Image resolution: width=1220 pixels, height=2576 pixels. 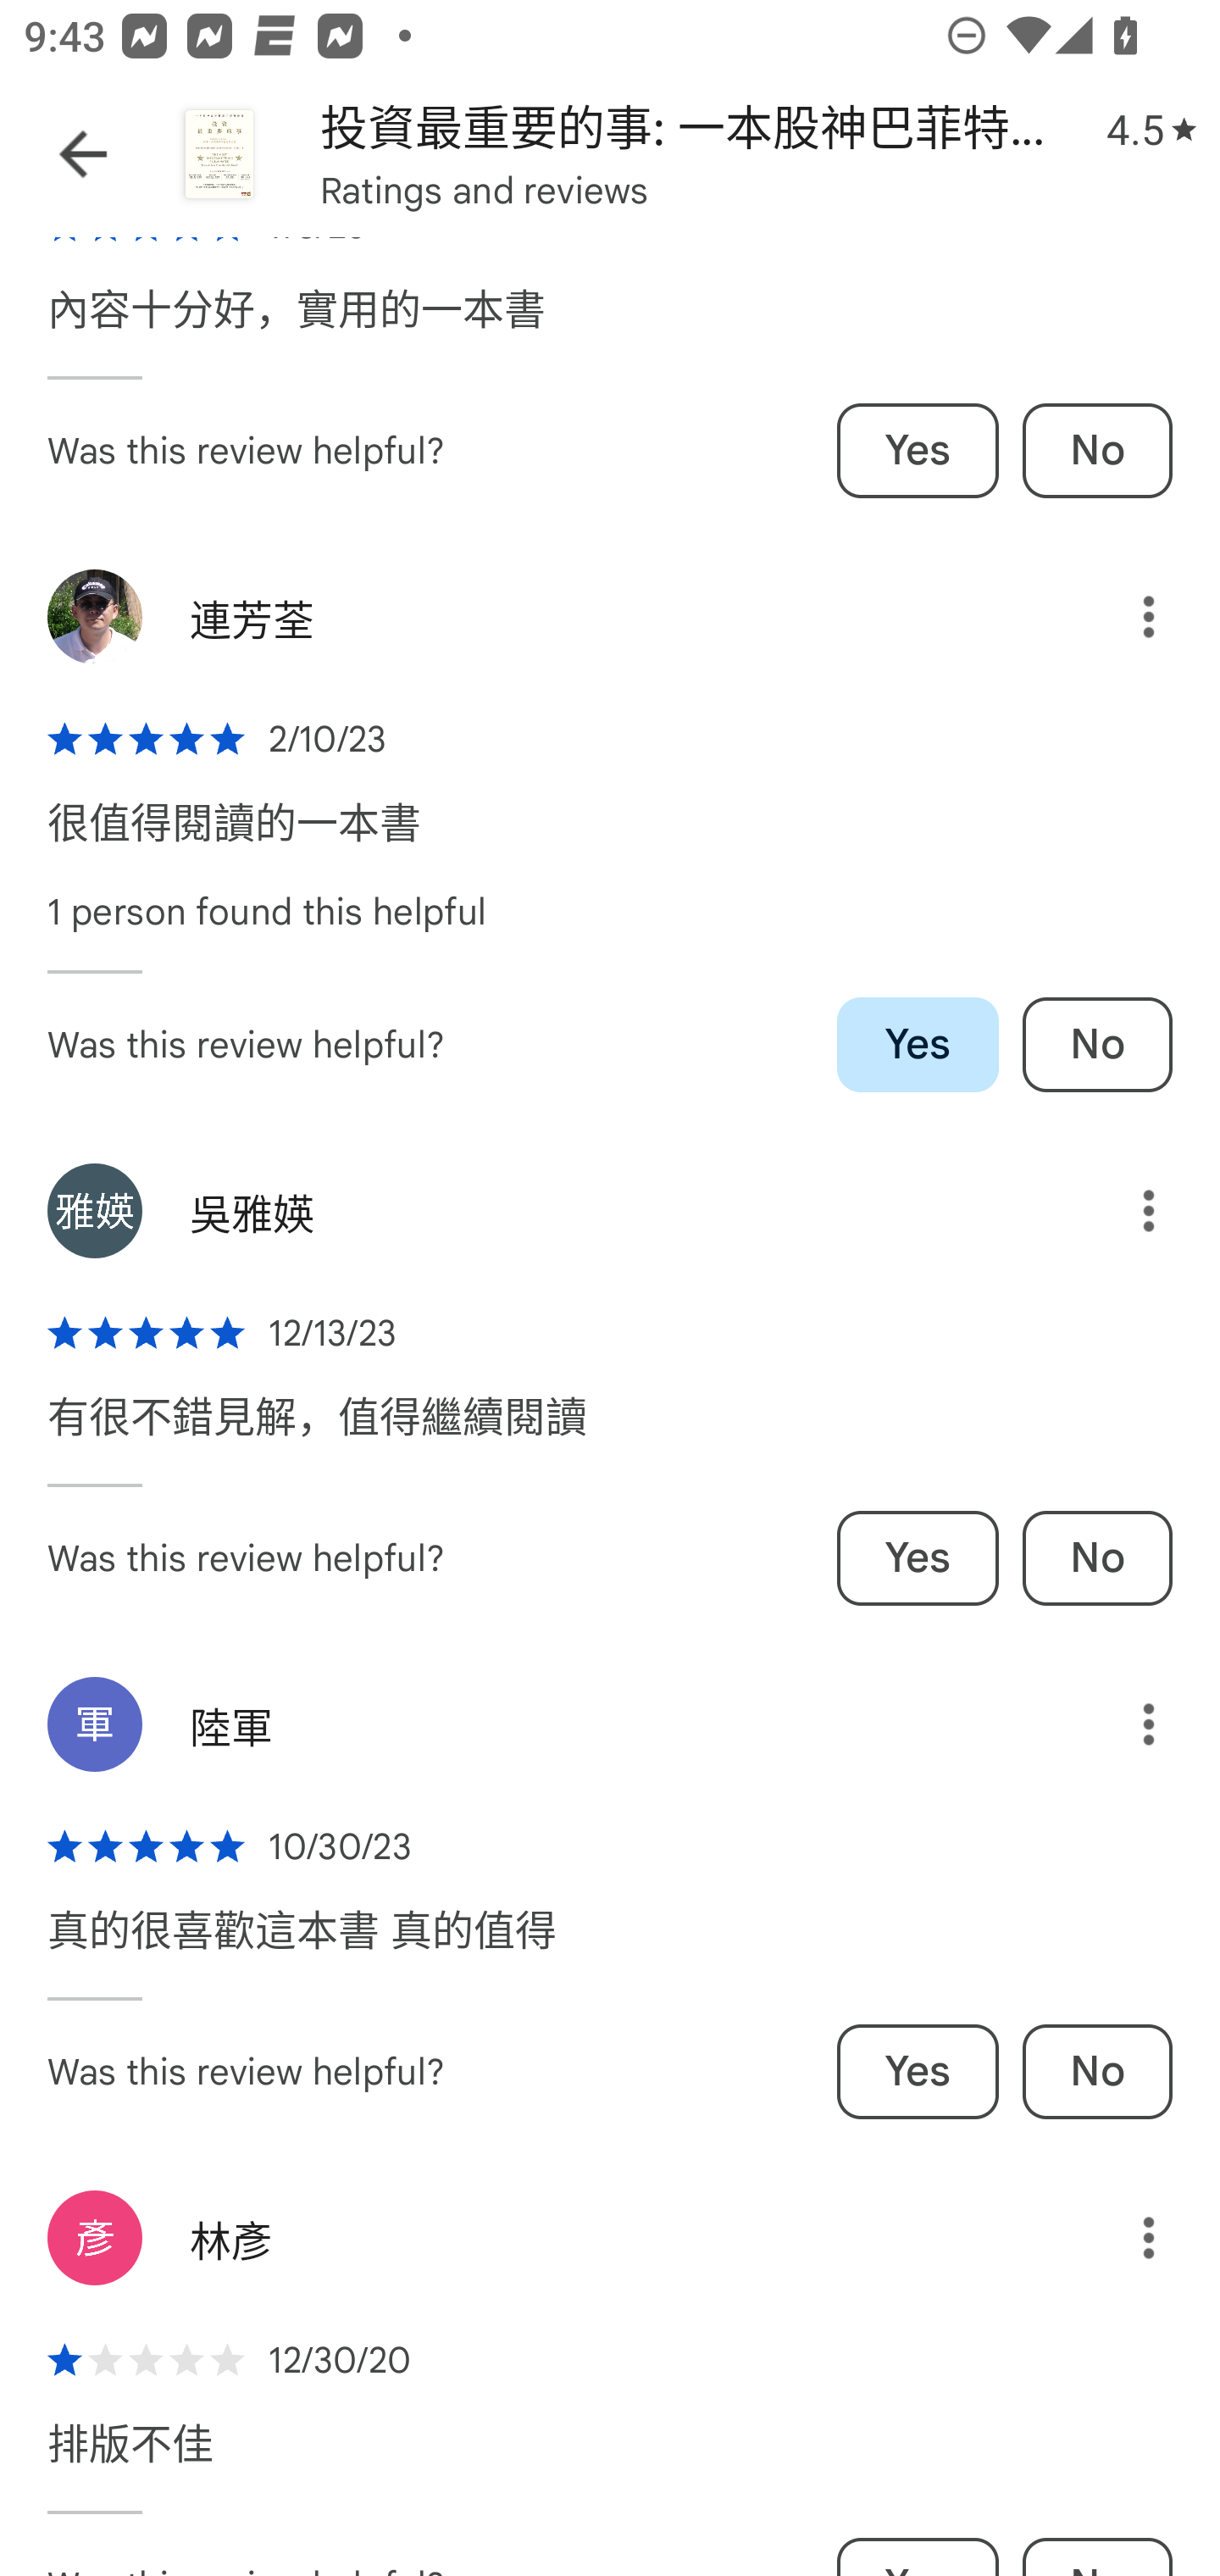 I want to click on Yes, so click(x=918, y=1044).